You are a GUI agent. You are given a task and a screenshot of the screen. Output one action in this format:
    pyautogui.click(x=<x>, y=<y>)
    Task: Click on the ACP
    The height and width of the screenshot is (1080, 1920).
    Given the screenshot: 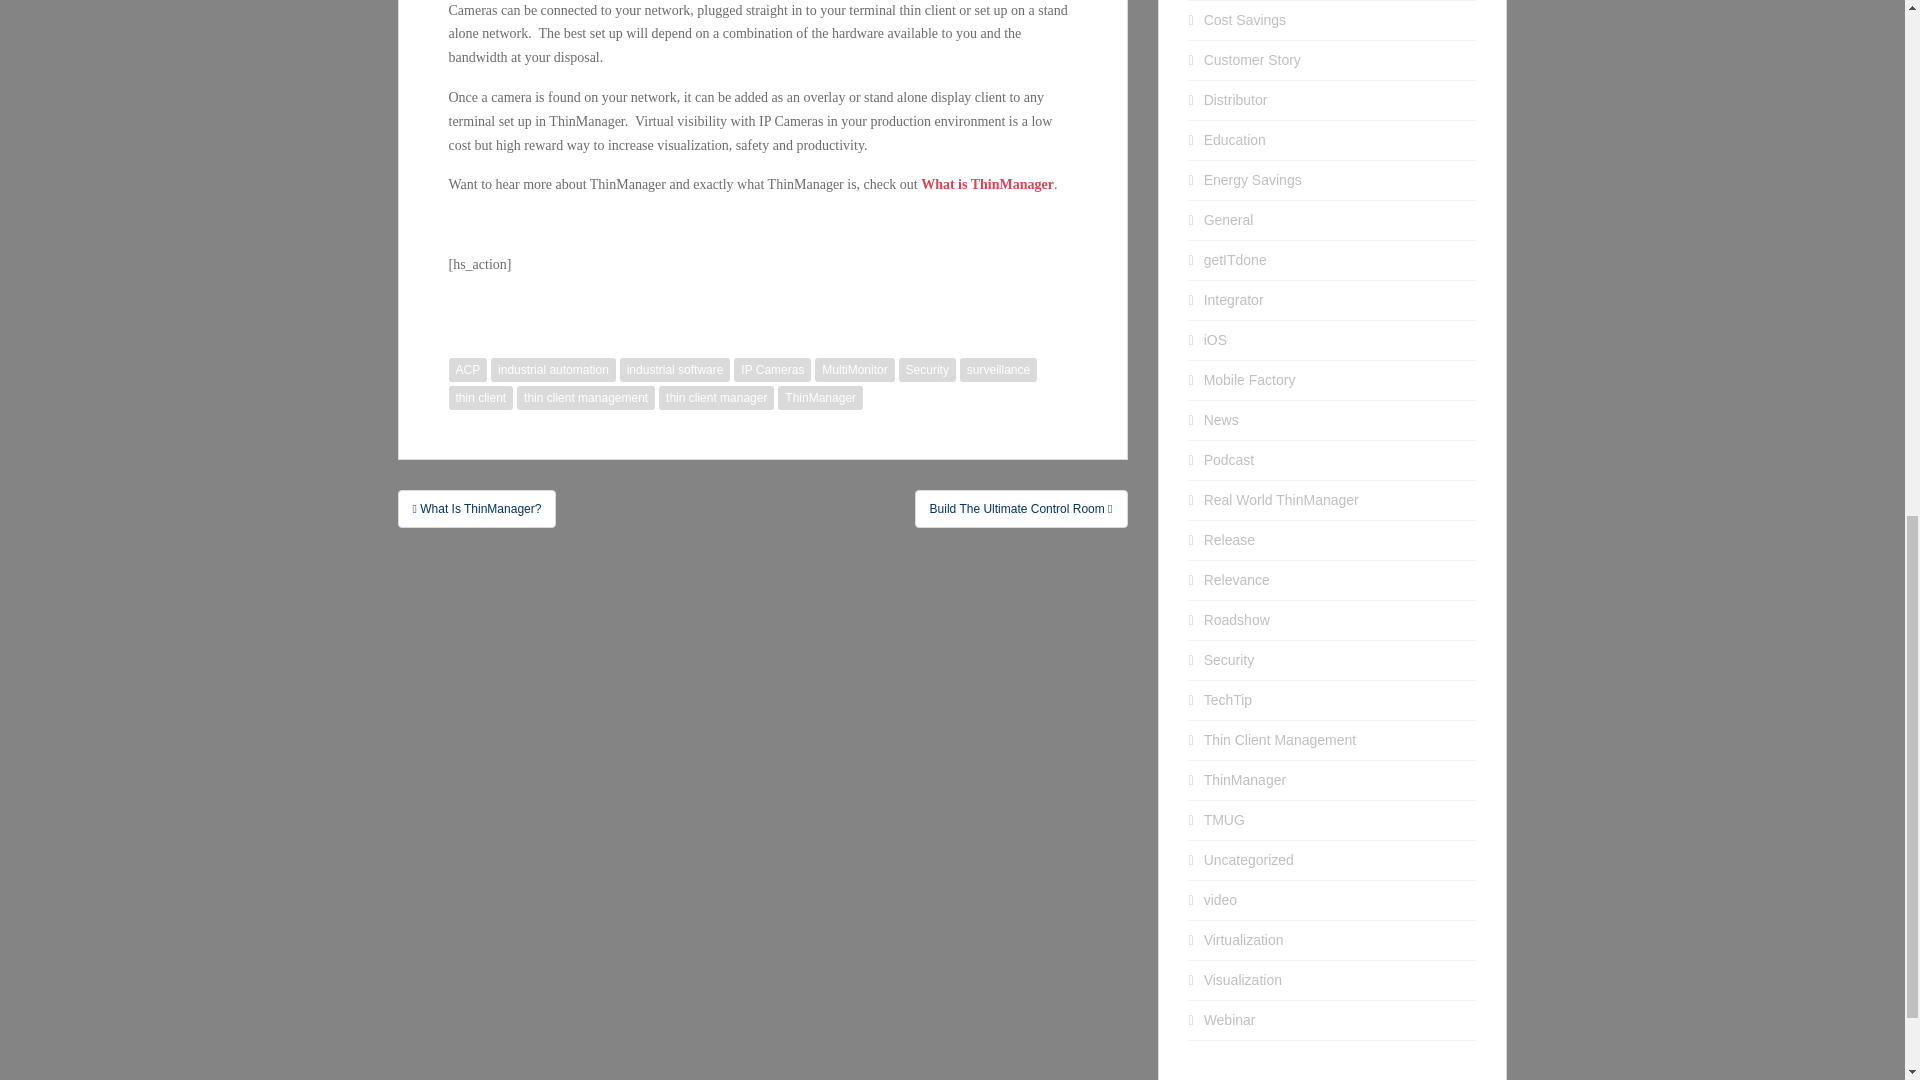 What is the action you would take?
    pyautogui.click(x=467, y=370)
    